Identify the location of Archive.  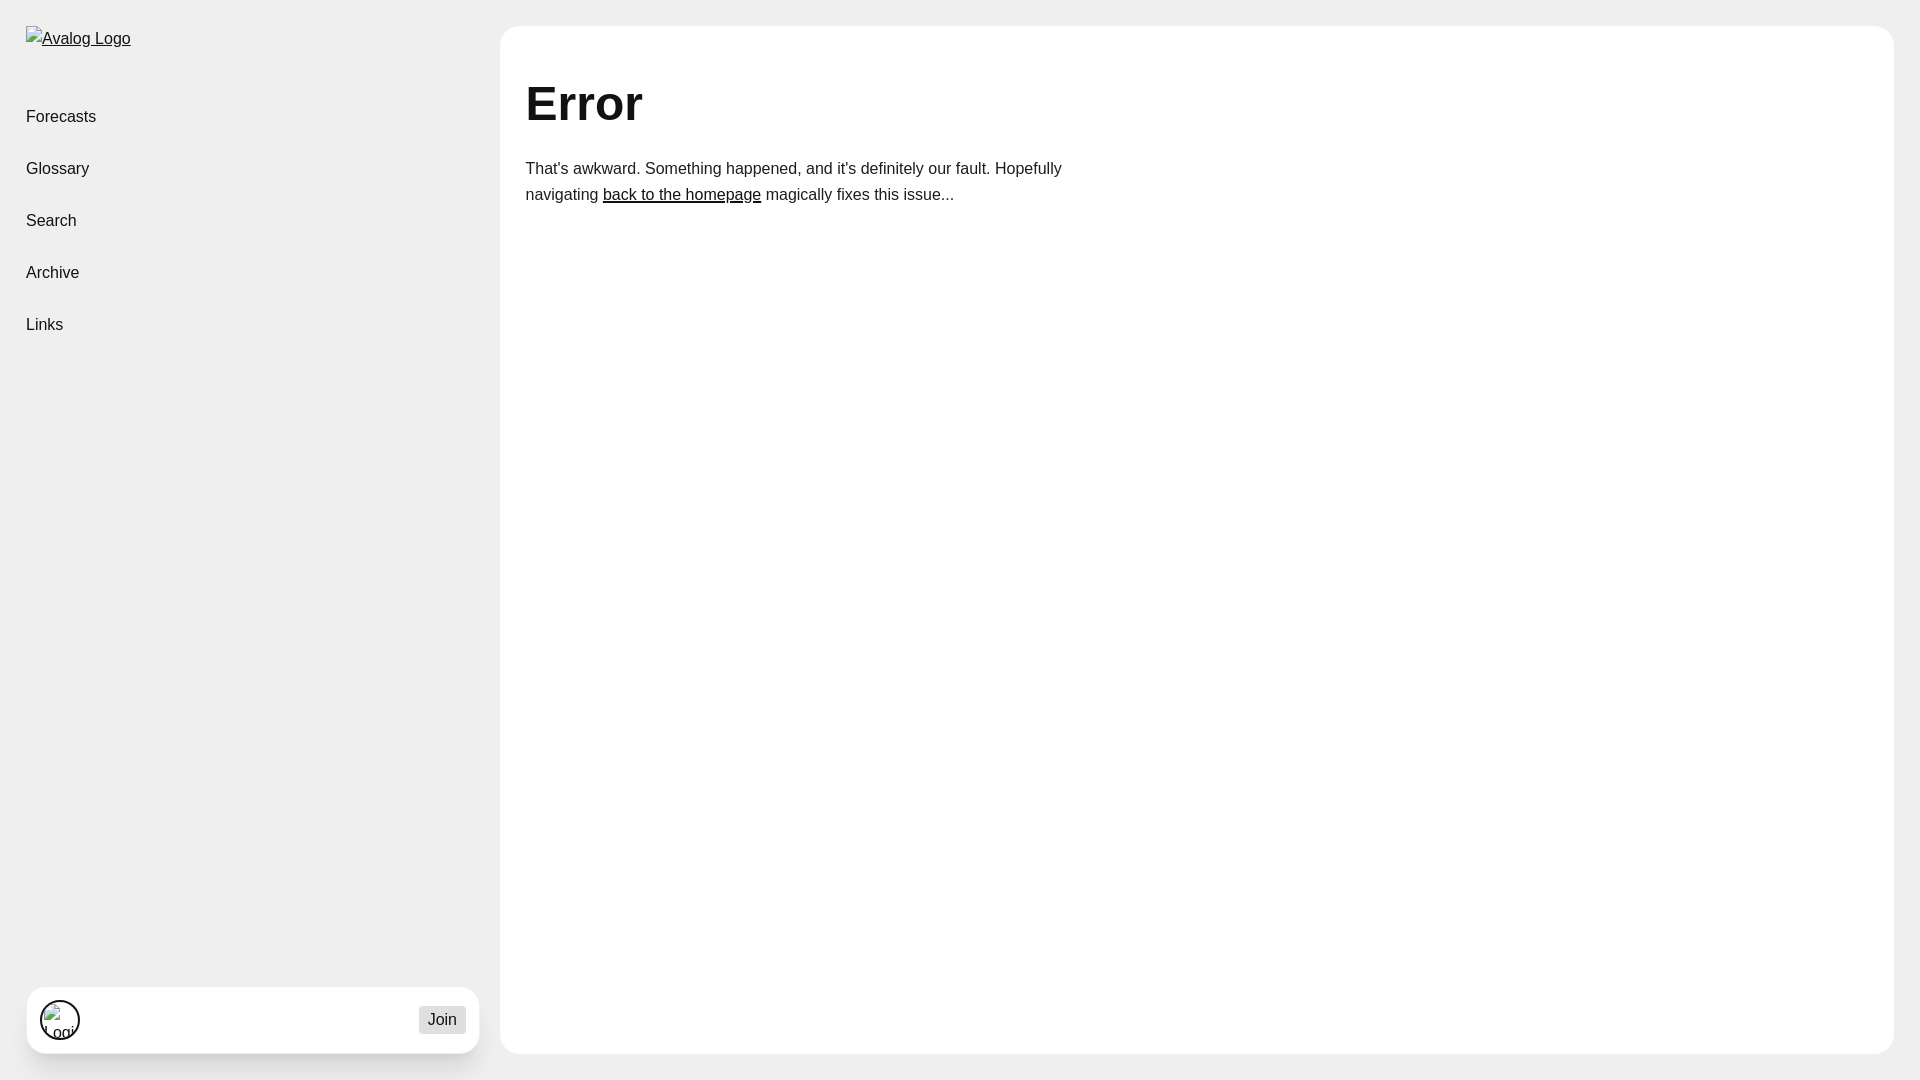
(250, 273).